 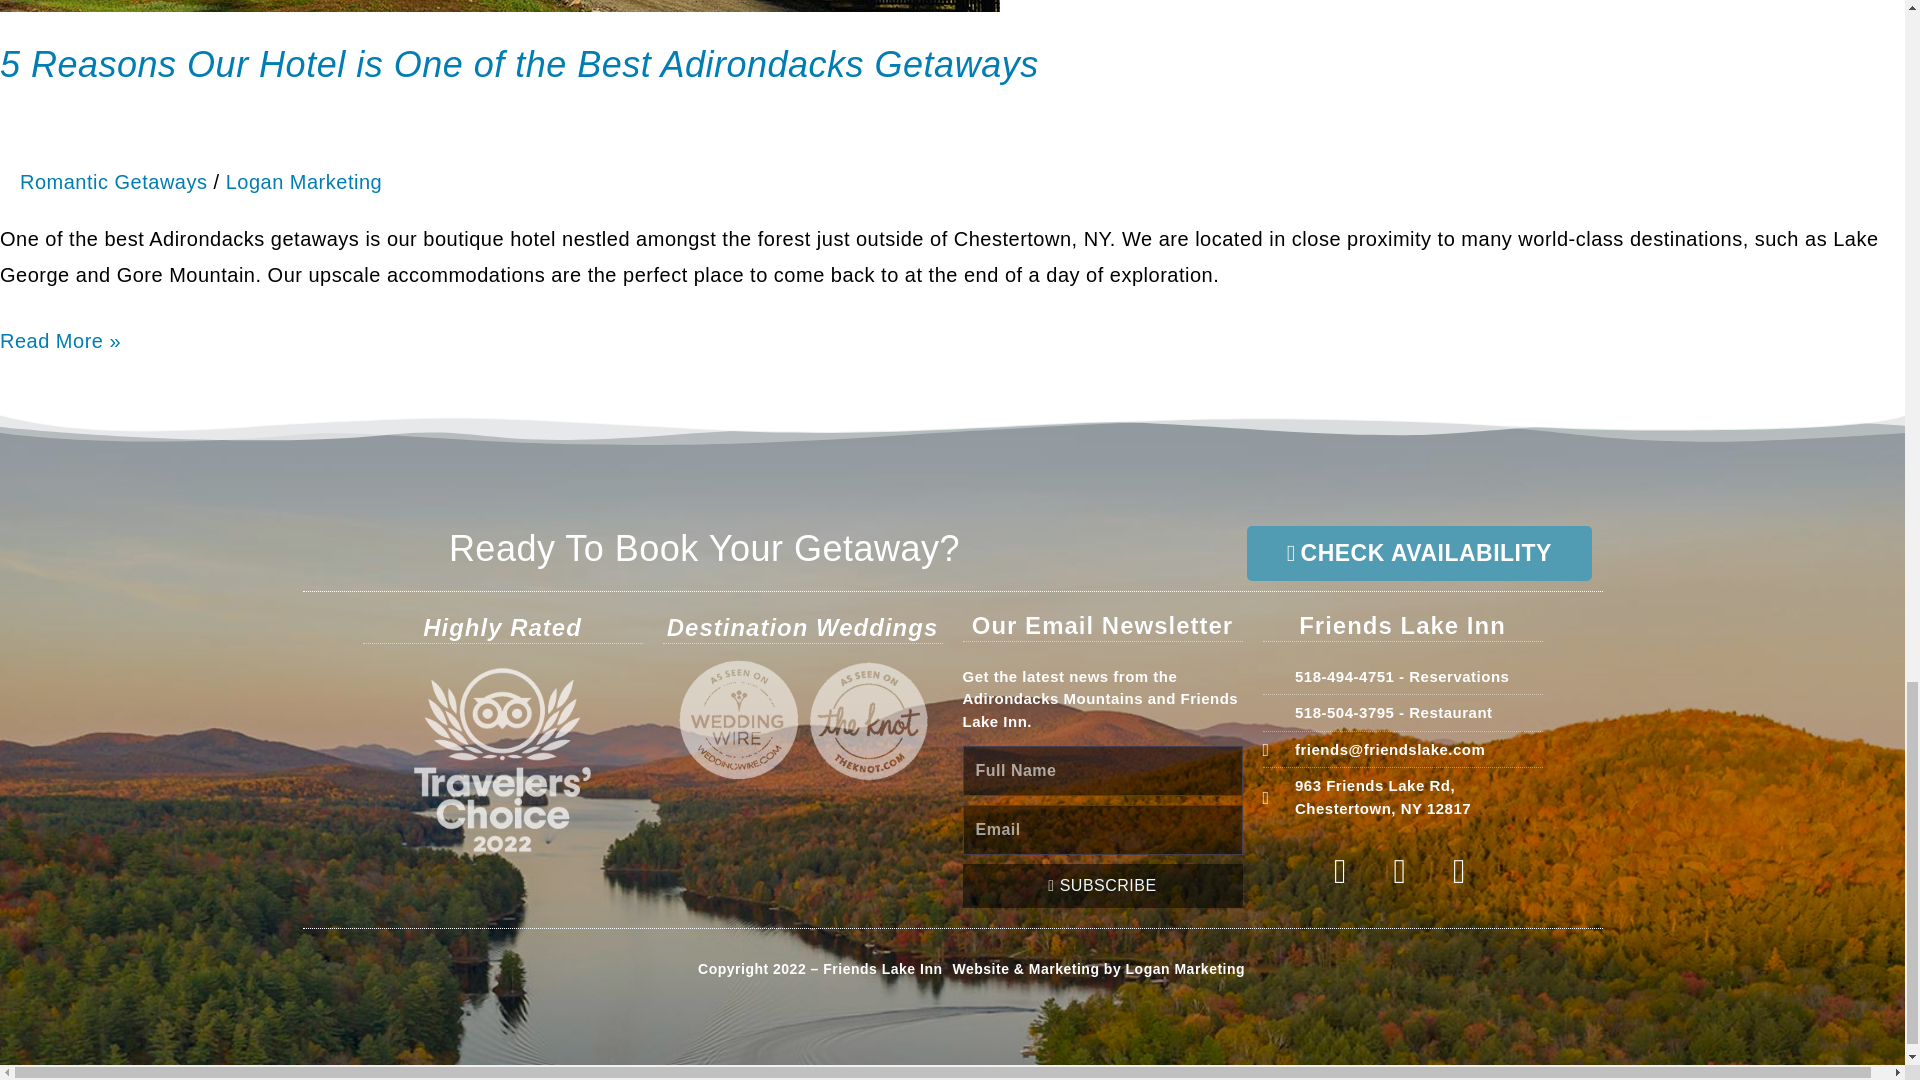 What do you see at coordinates (113, 182) in the screenshot?
I see `Romantic Getaways` at bounding box center [113, 182].